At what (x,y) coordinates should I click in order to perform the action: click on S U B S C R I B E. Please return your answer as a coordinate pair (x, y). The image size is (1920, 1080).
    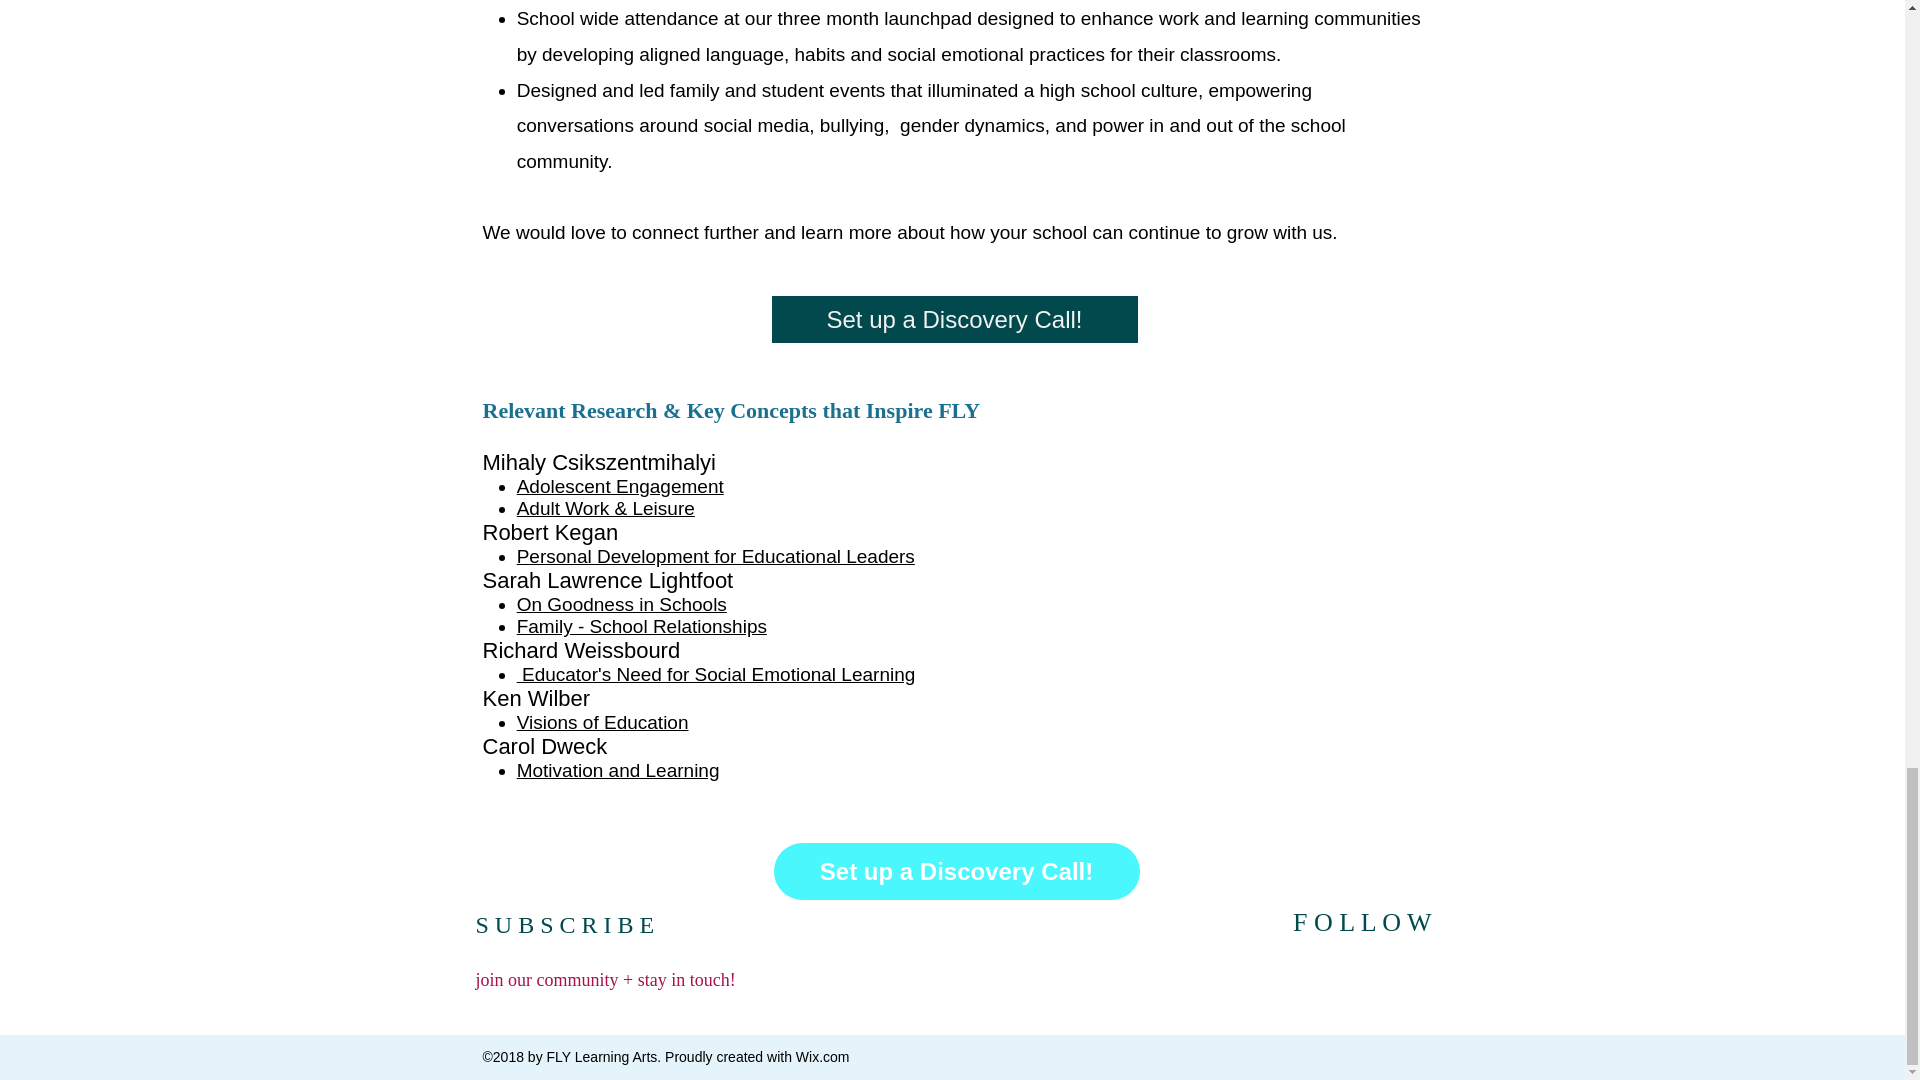
    Looking at the image, I should click on (565, 924).